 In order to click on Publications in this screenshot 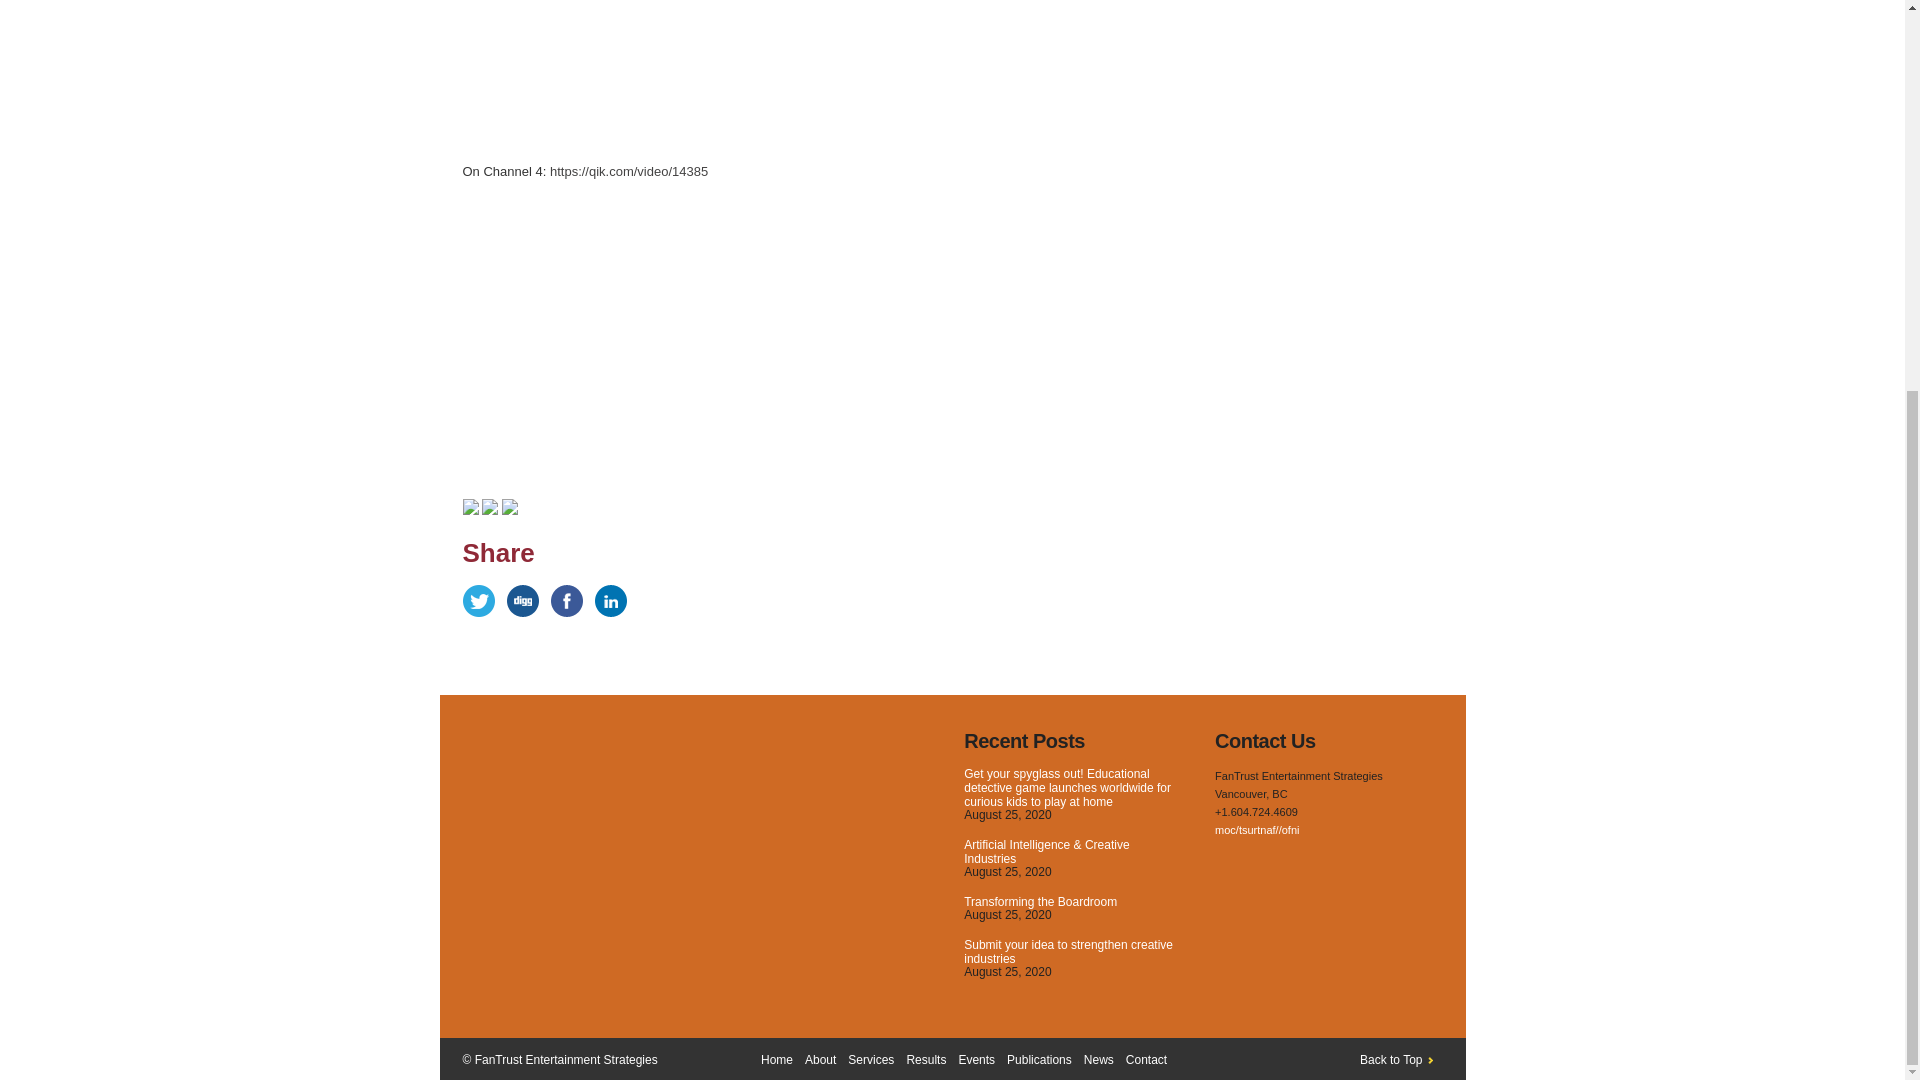, I will do `click(1038, 1060)`.